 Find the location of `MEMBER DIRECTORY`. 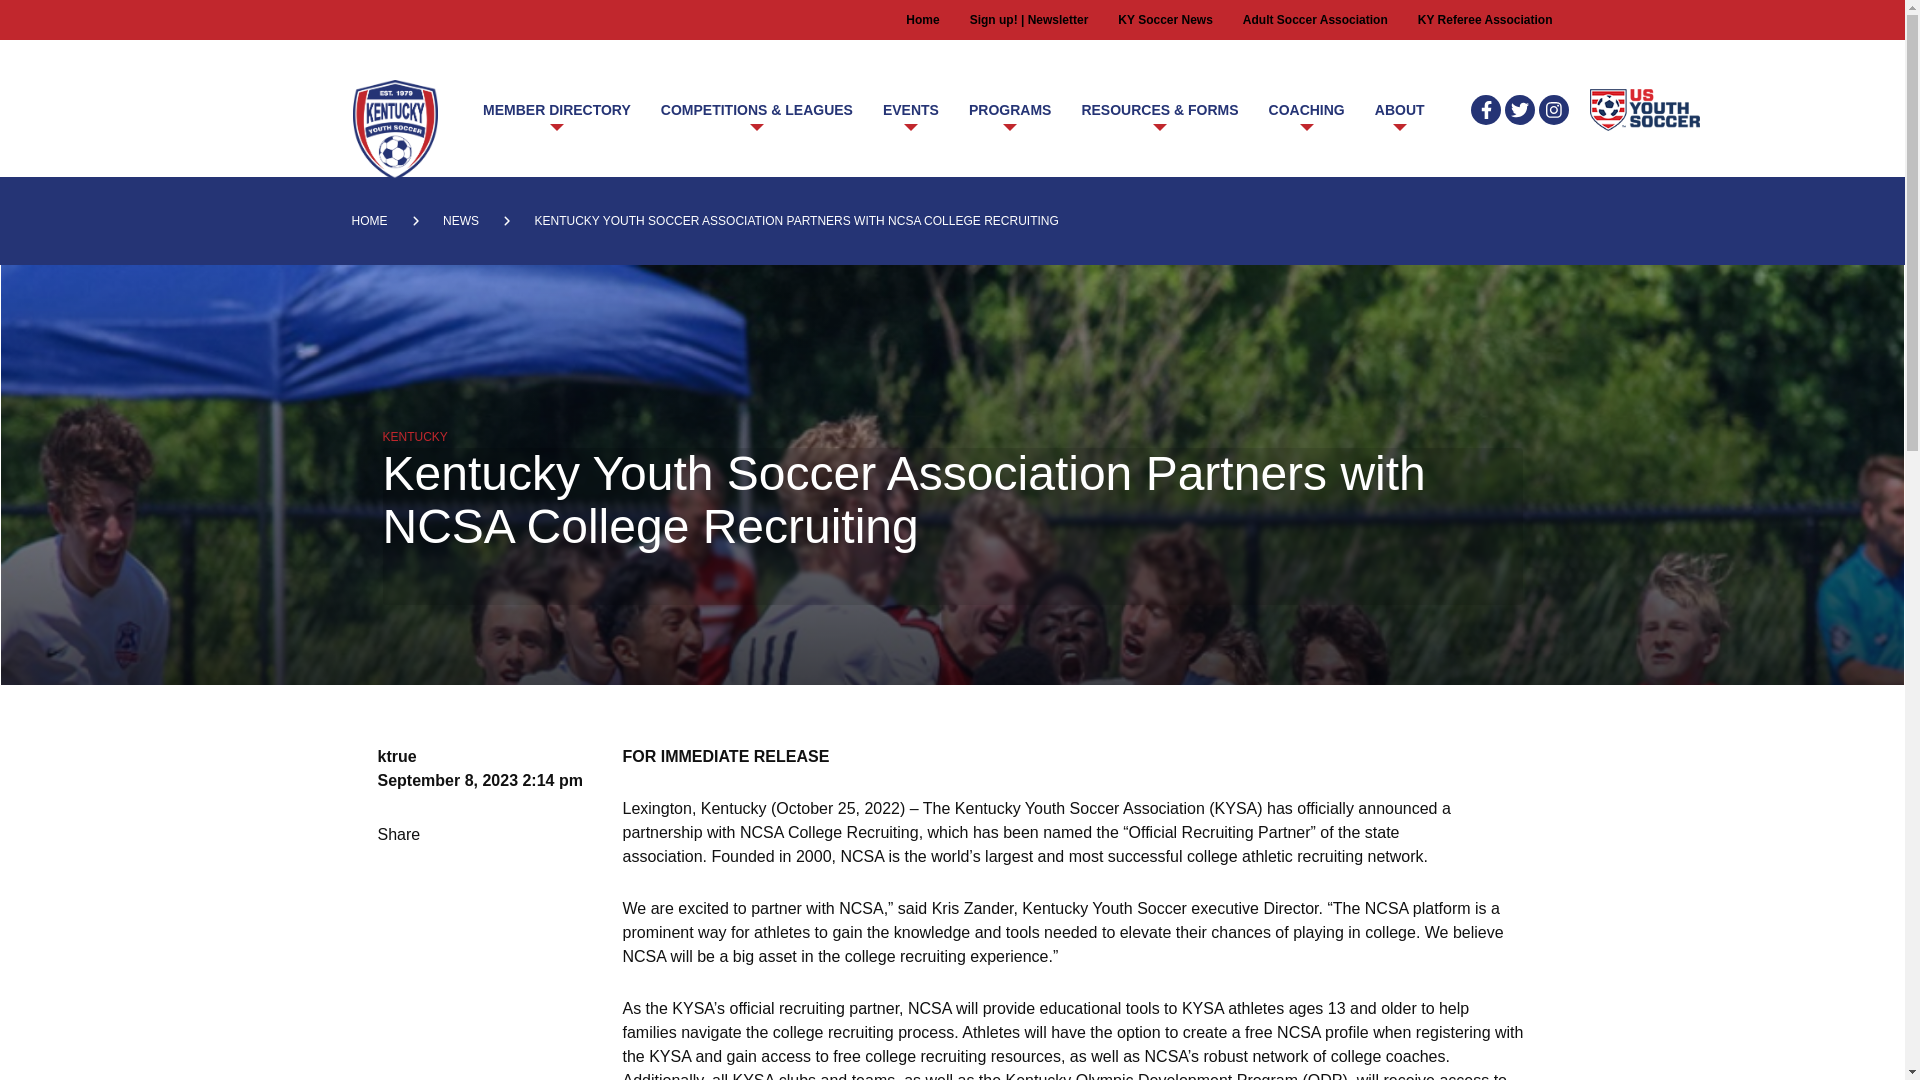

MEMBER DIRECTORY is located at coordinates (556, 110).